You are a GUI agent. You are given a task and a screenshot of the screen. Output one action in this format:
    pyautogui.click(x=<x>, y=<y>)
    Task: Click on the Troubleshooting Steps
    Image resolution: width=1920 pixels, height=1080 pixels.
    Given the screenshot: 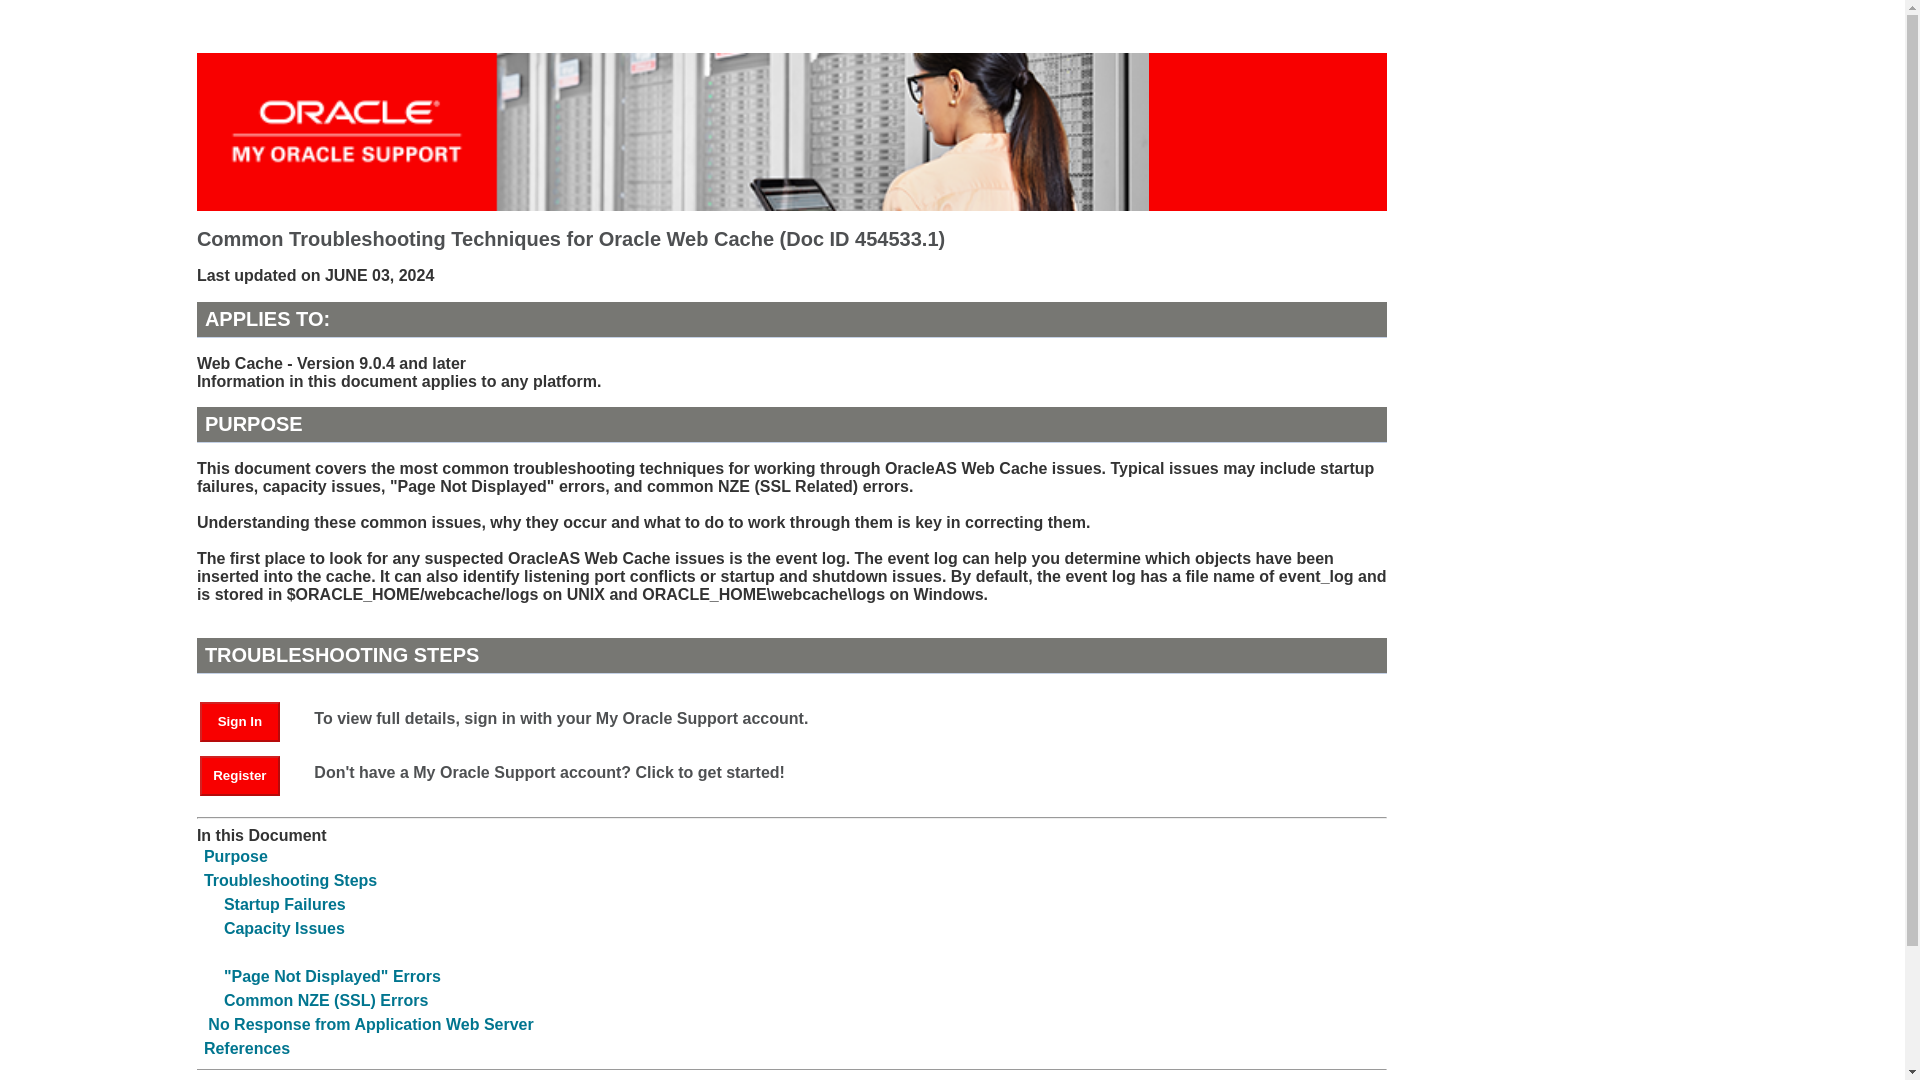 What is the action you would take?
    pyautogui.click(x=290, y=880)
    